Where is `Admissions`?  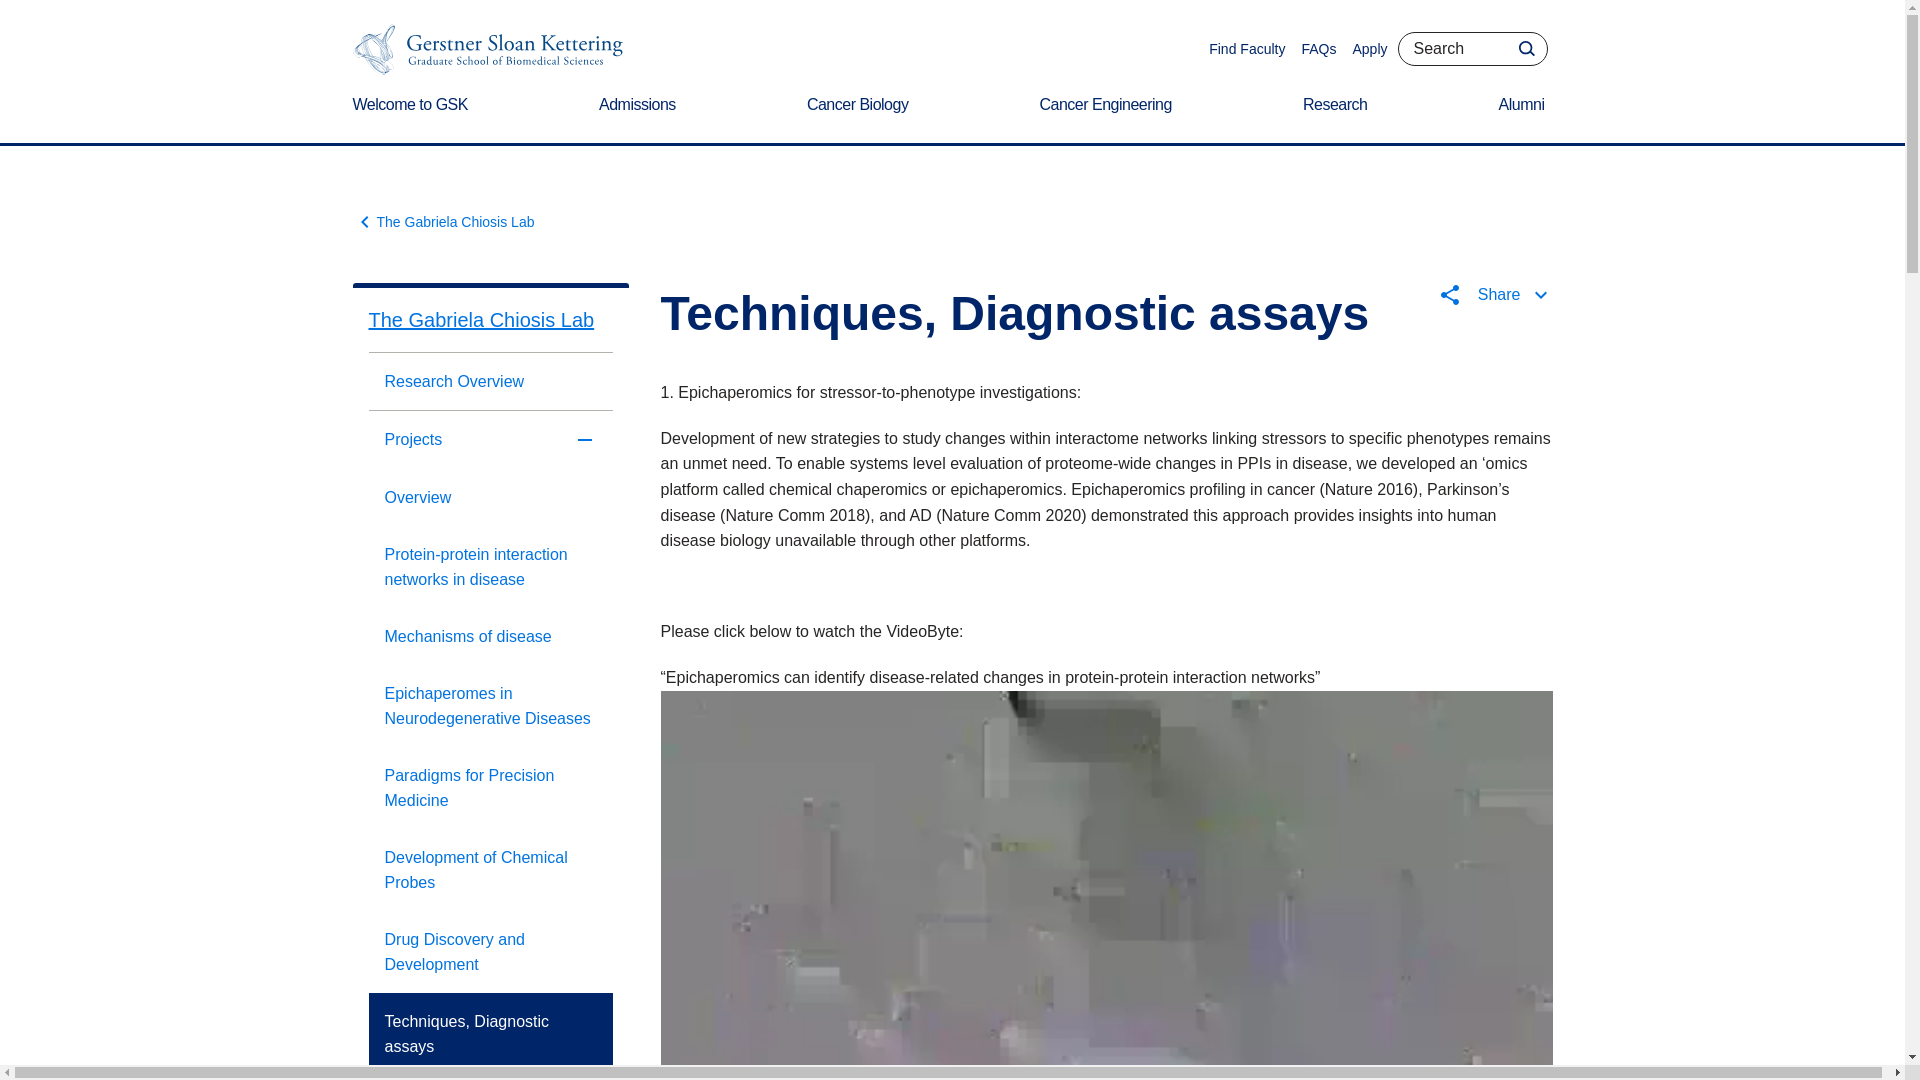 Admissions is located at coordinates (641, 117).